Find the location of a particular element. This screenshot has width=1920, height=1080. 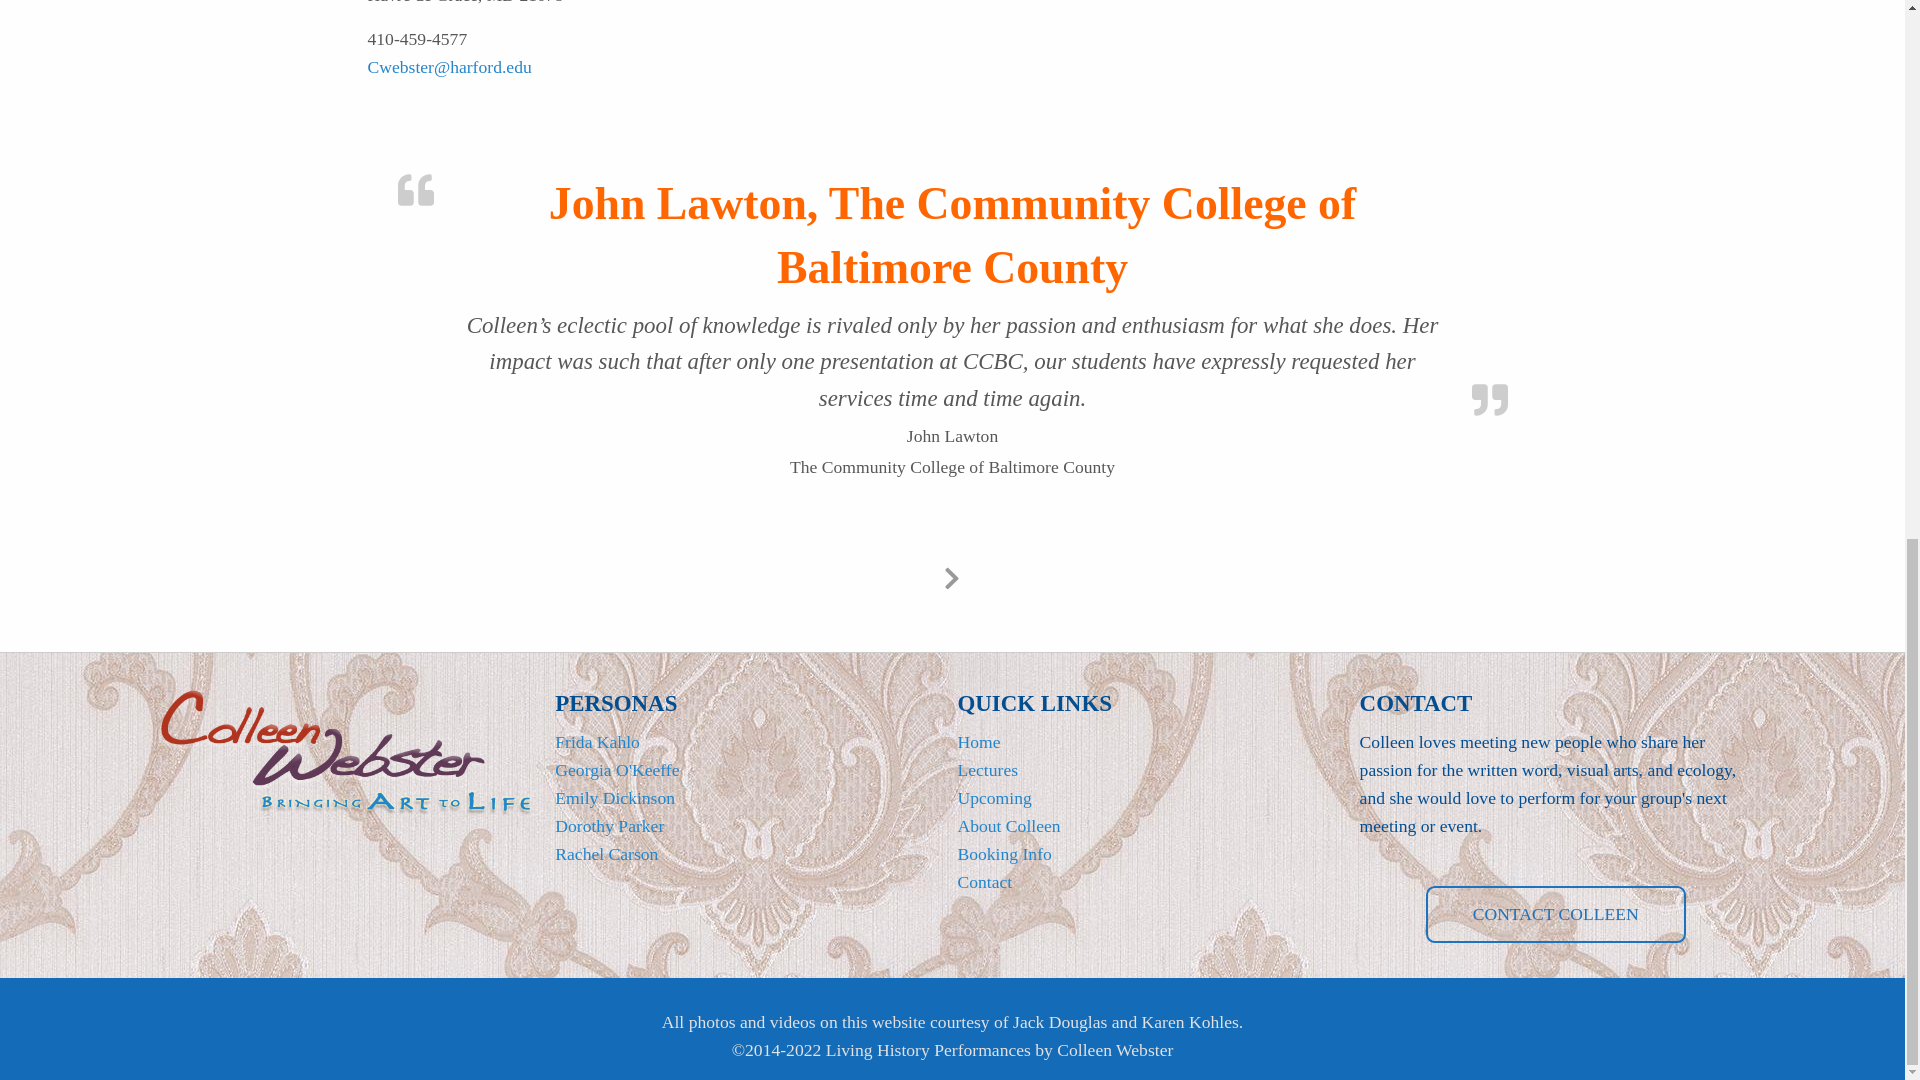

Lectures is located at coordinates (986, 770).